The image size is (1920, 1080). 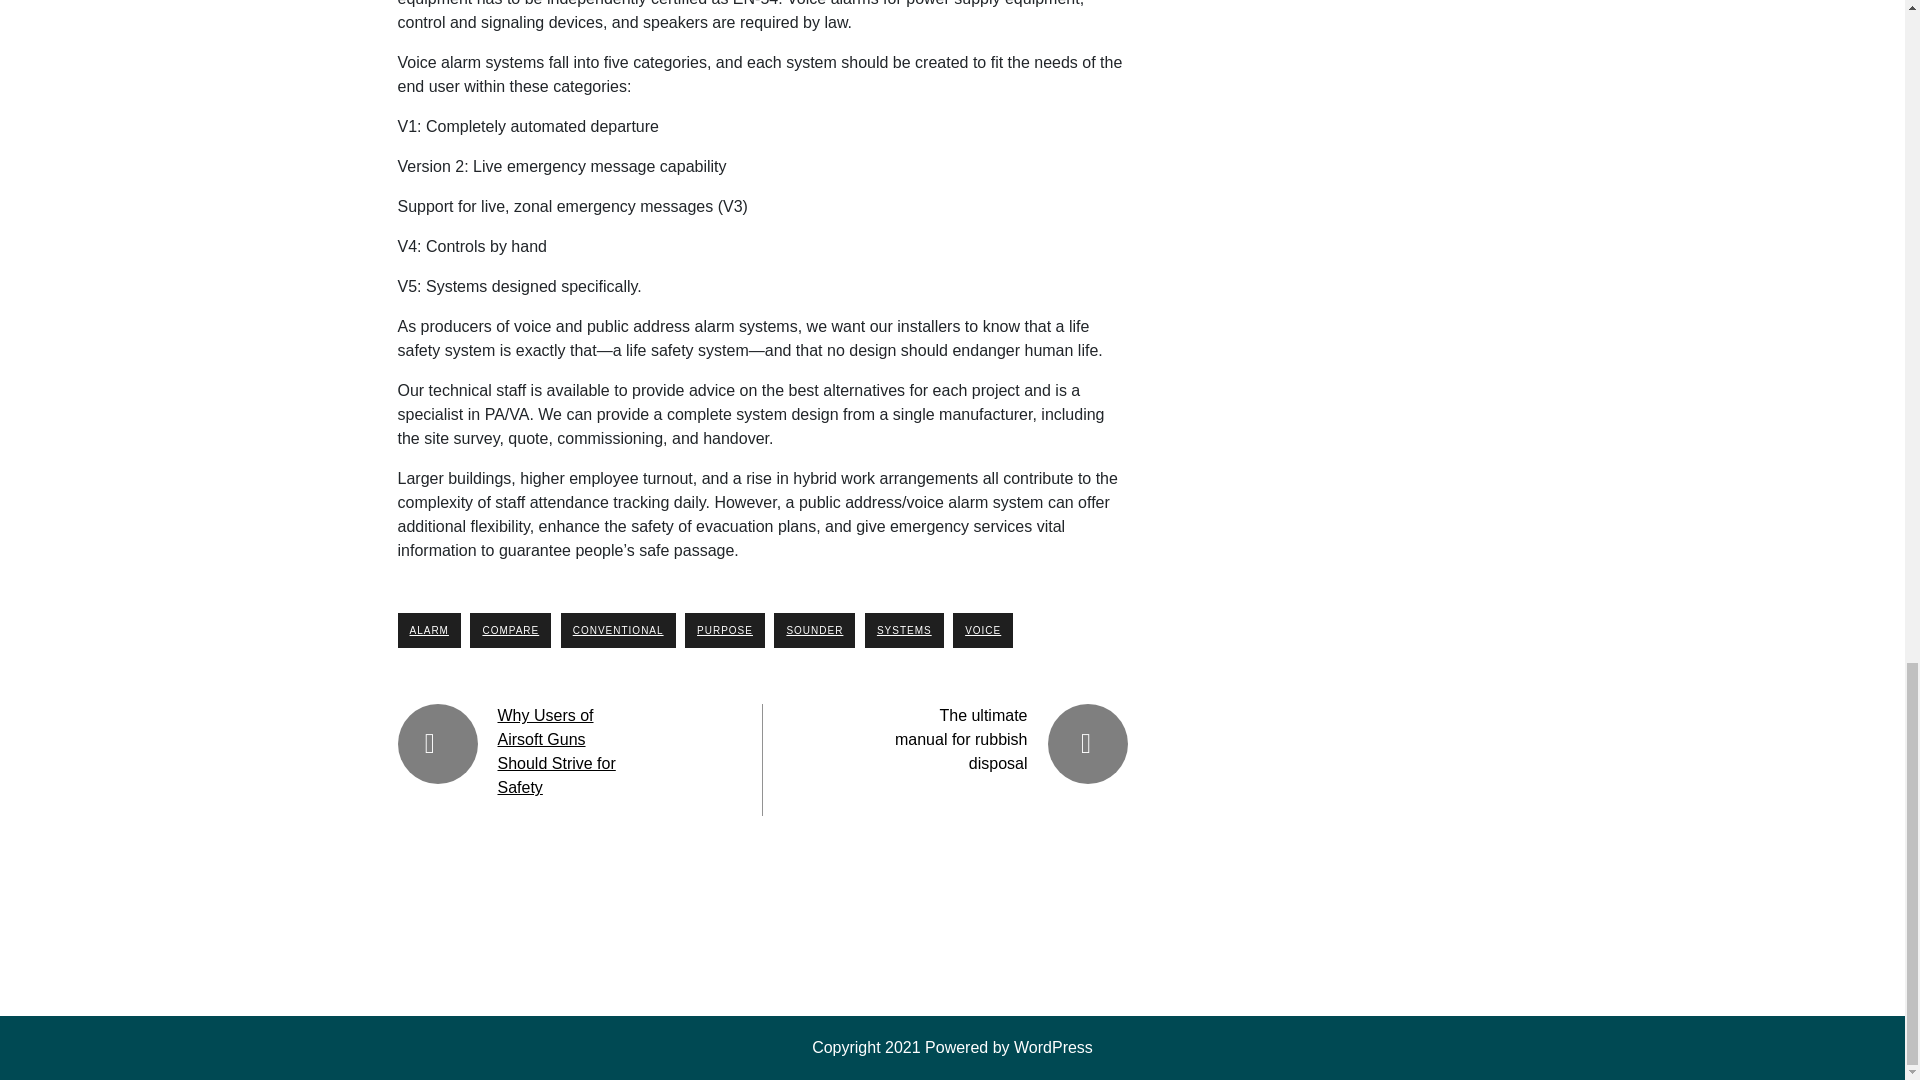 I want to click on CONVENTIONAL, so click(x=618, y=630).